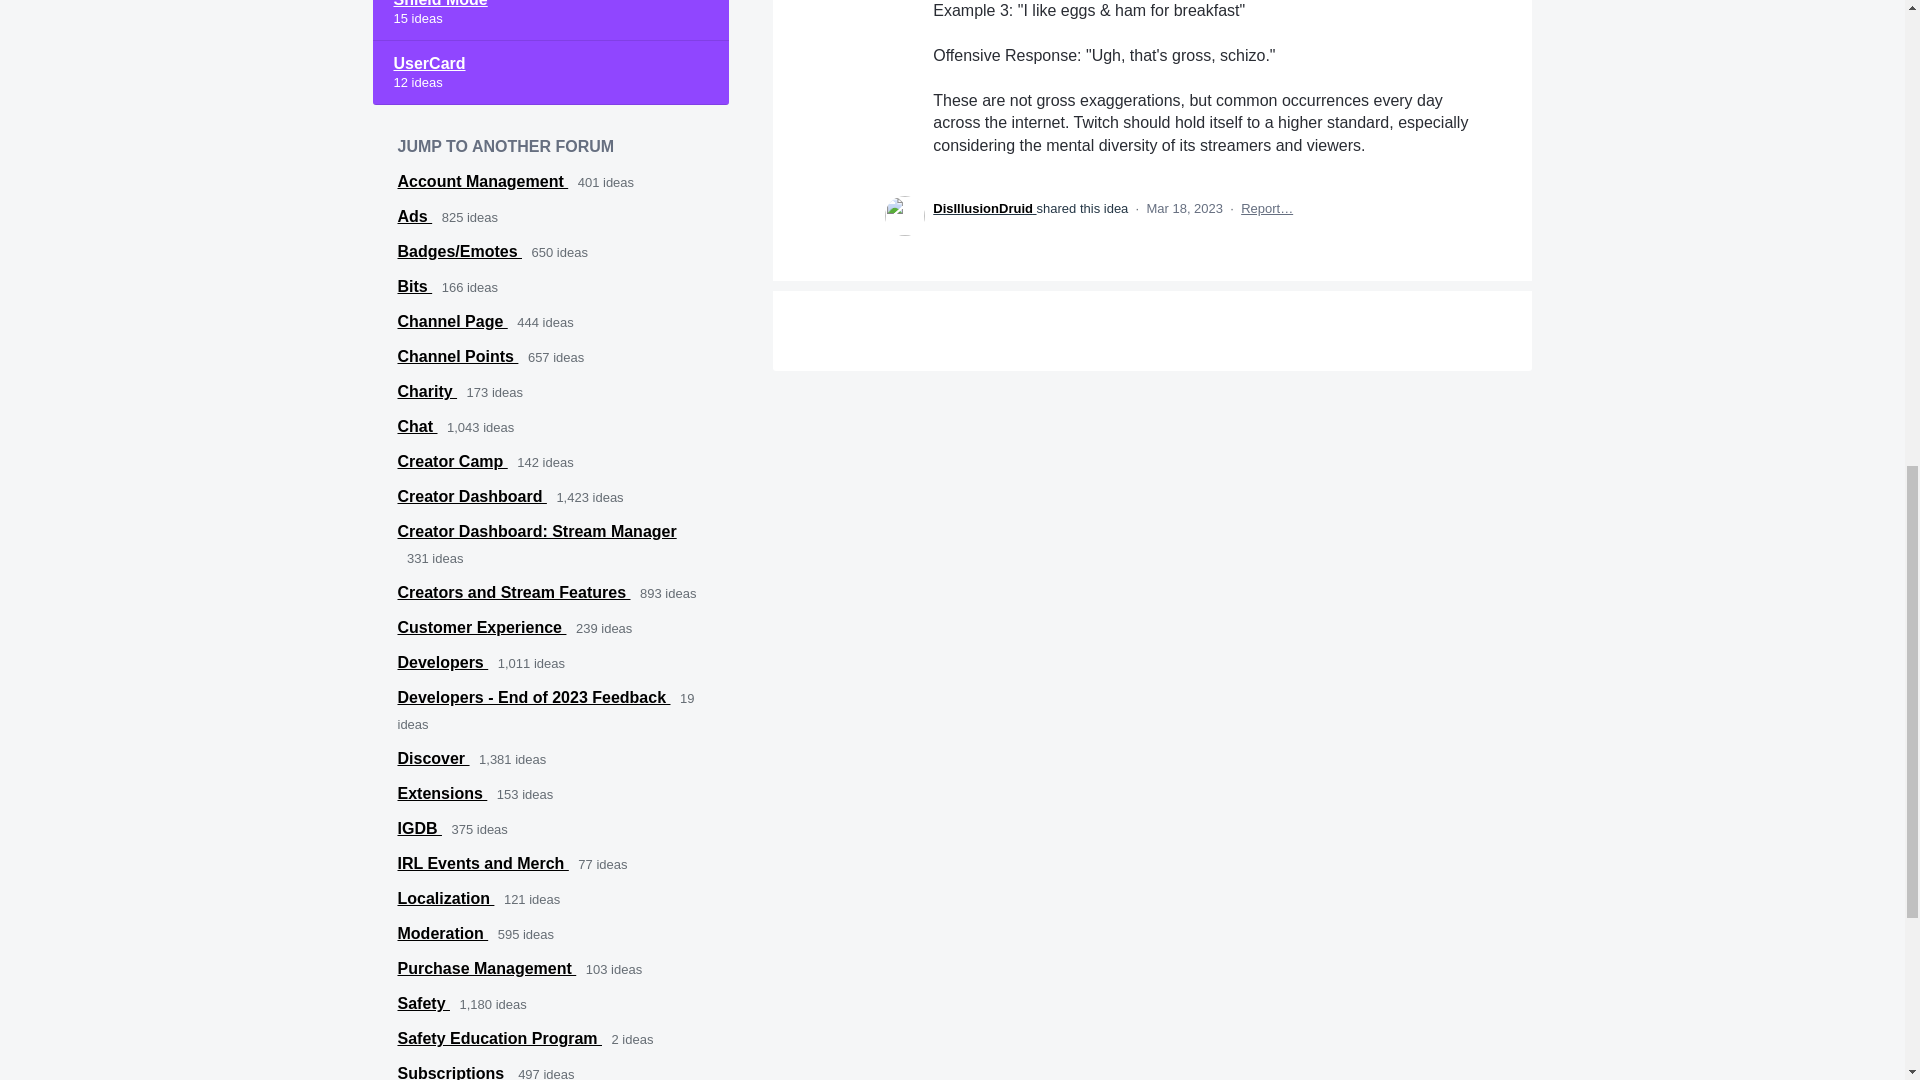 The height and width of the screenshot is (1080, 1920). Describe the element at coordinates (550, 72) in the screenshot. I see `UserCard` at that location.